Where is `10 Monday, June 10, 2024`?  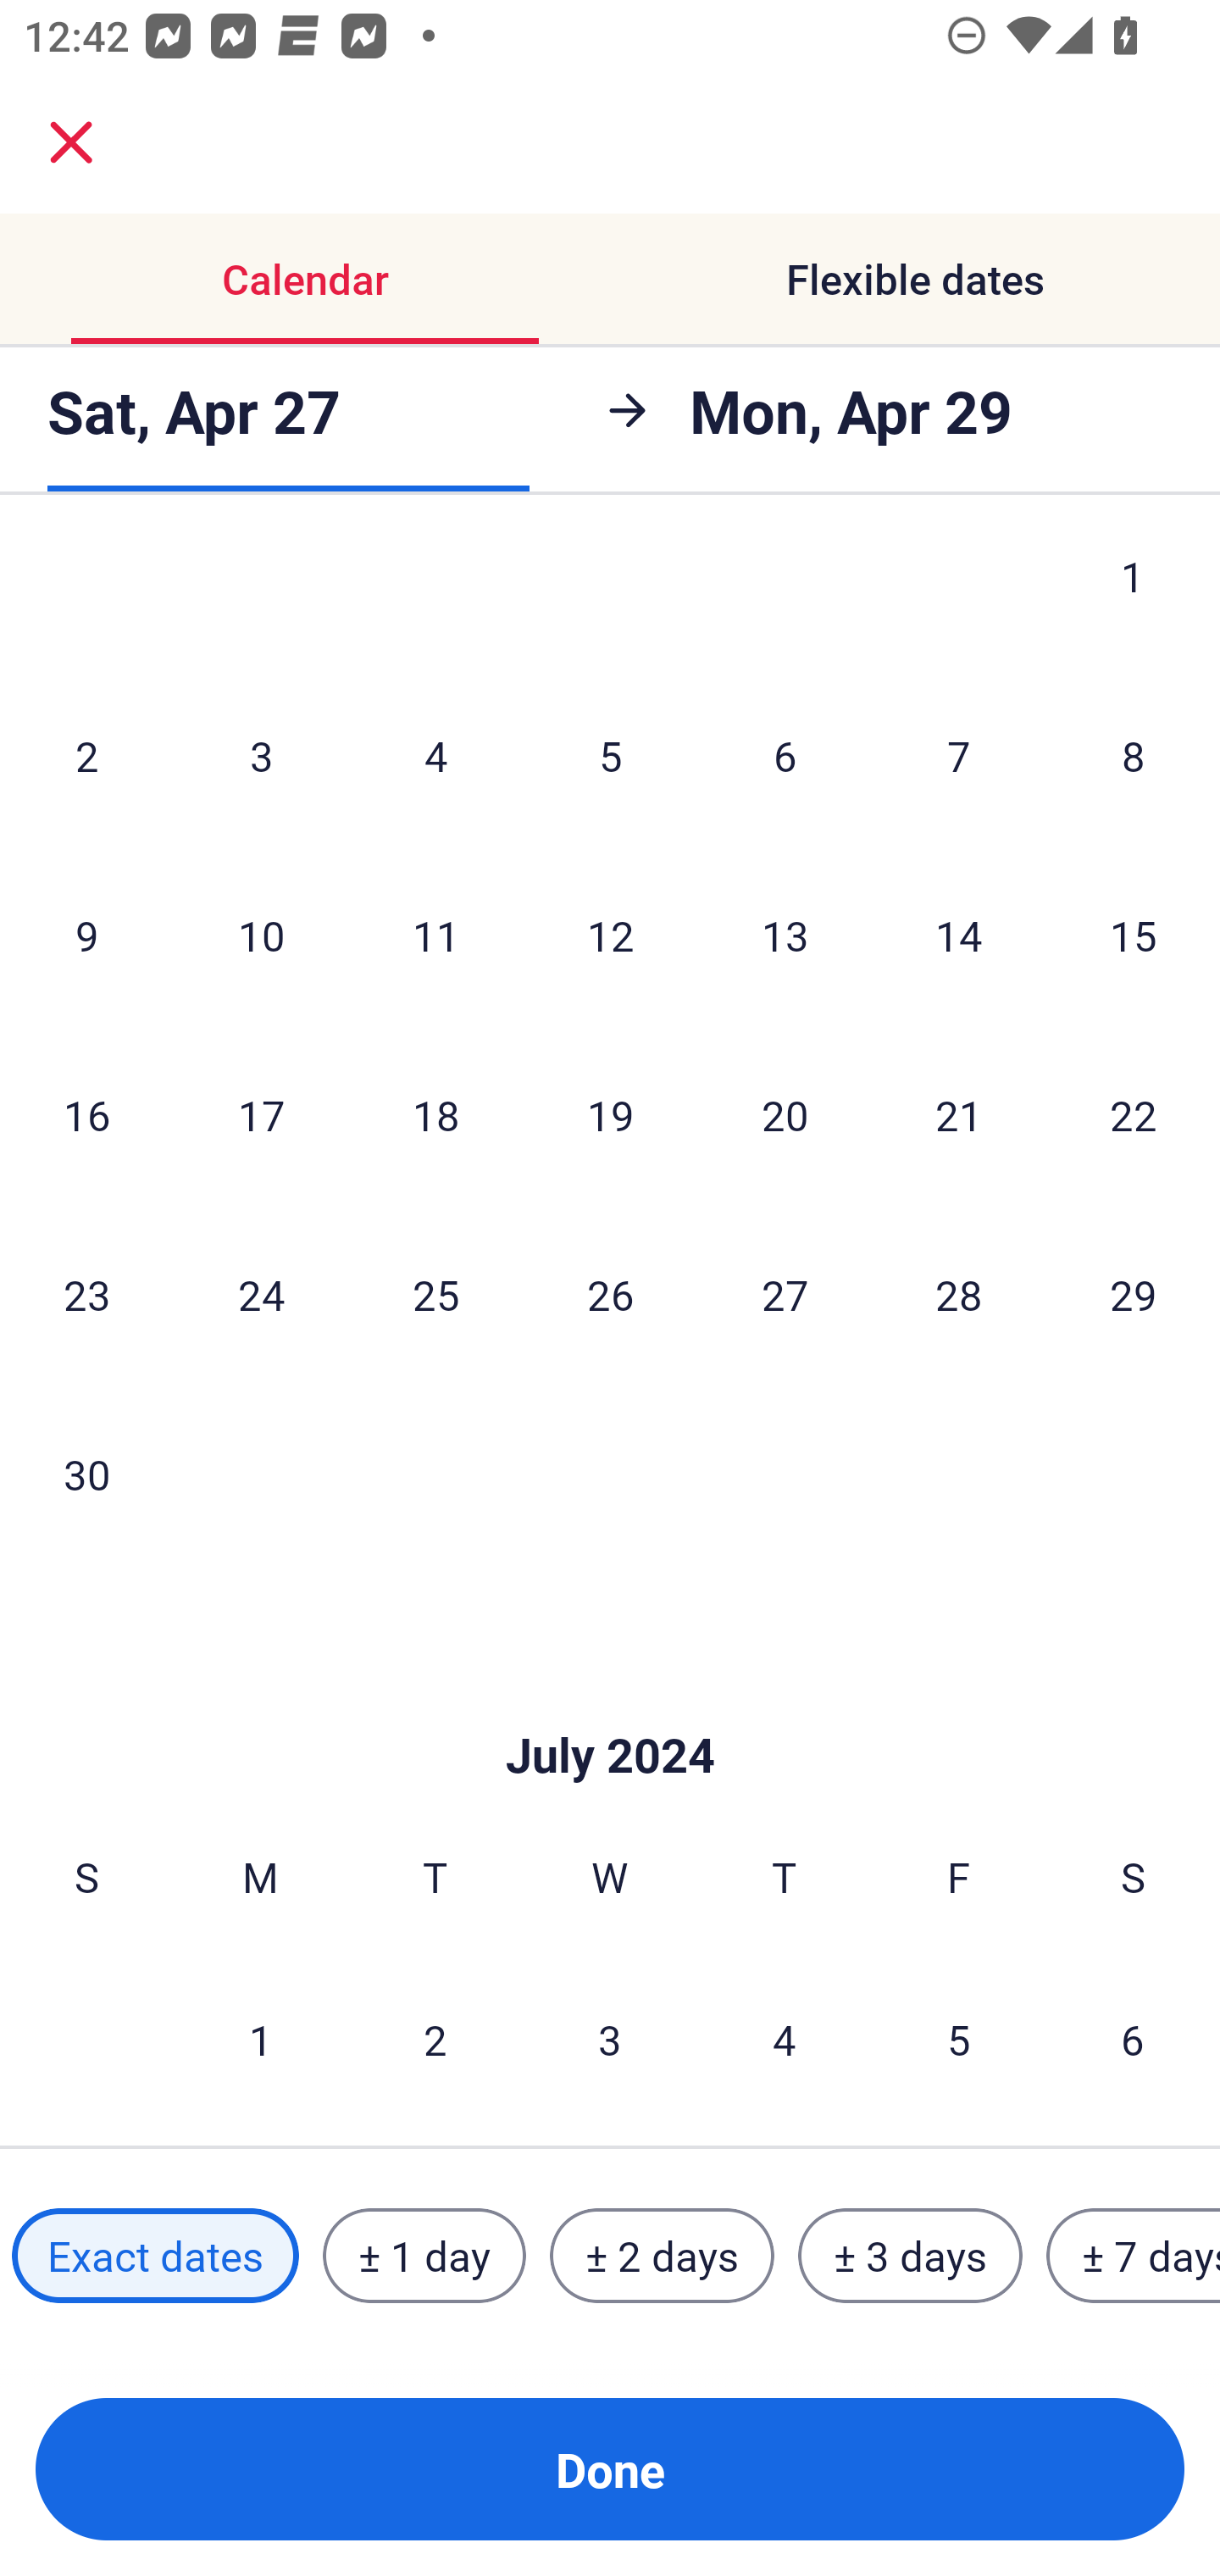
10 Monday, June 10, 2024 is located at coordinates (261, 935).